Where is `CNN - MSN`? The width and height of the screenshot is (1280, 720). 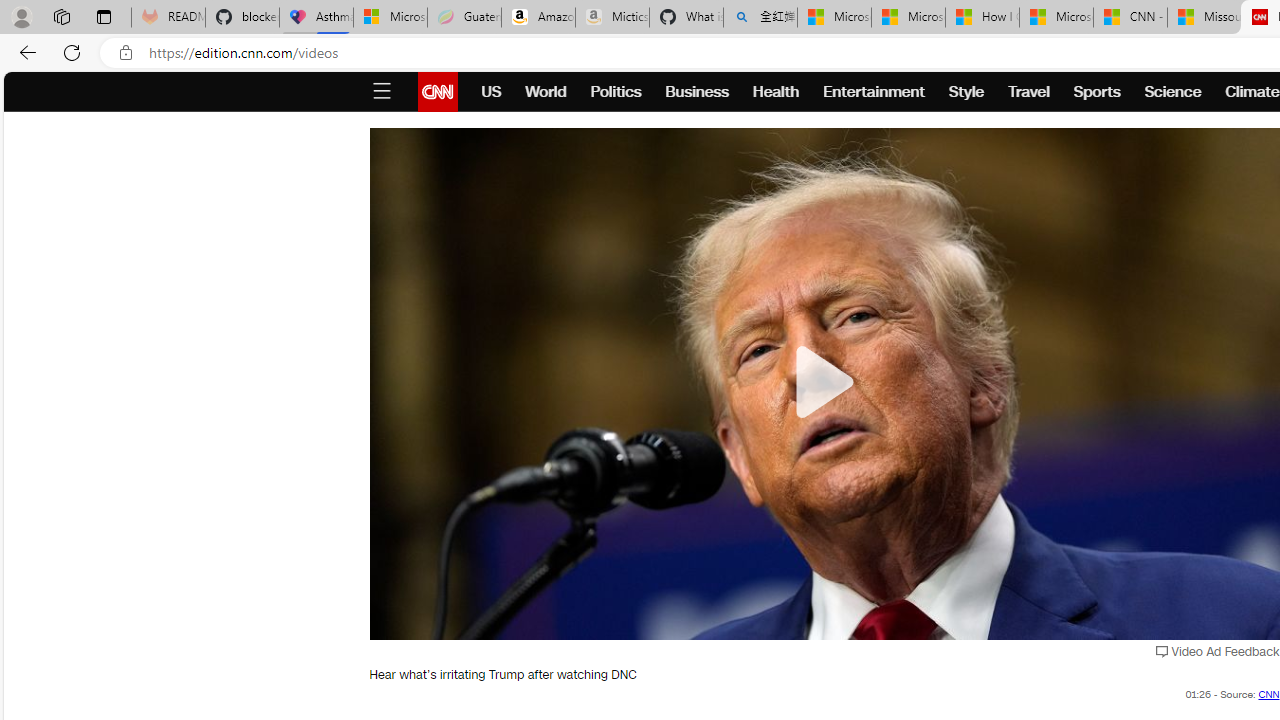
CNN - MSN is located at coordinates (1130, 18).